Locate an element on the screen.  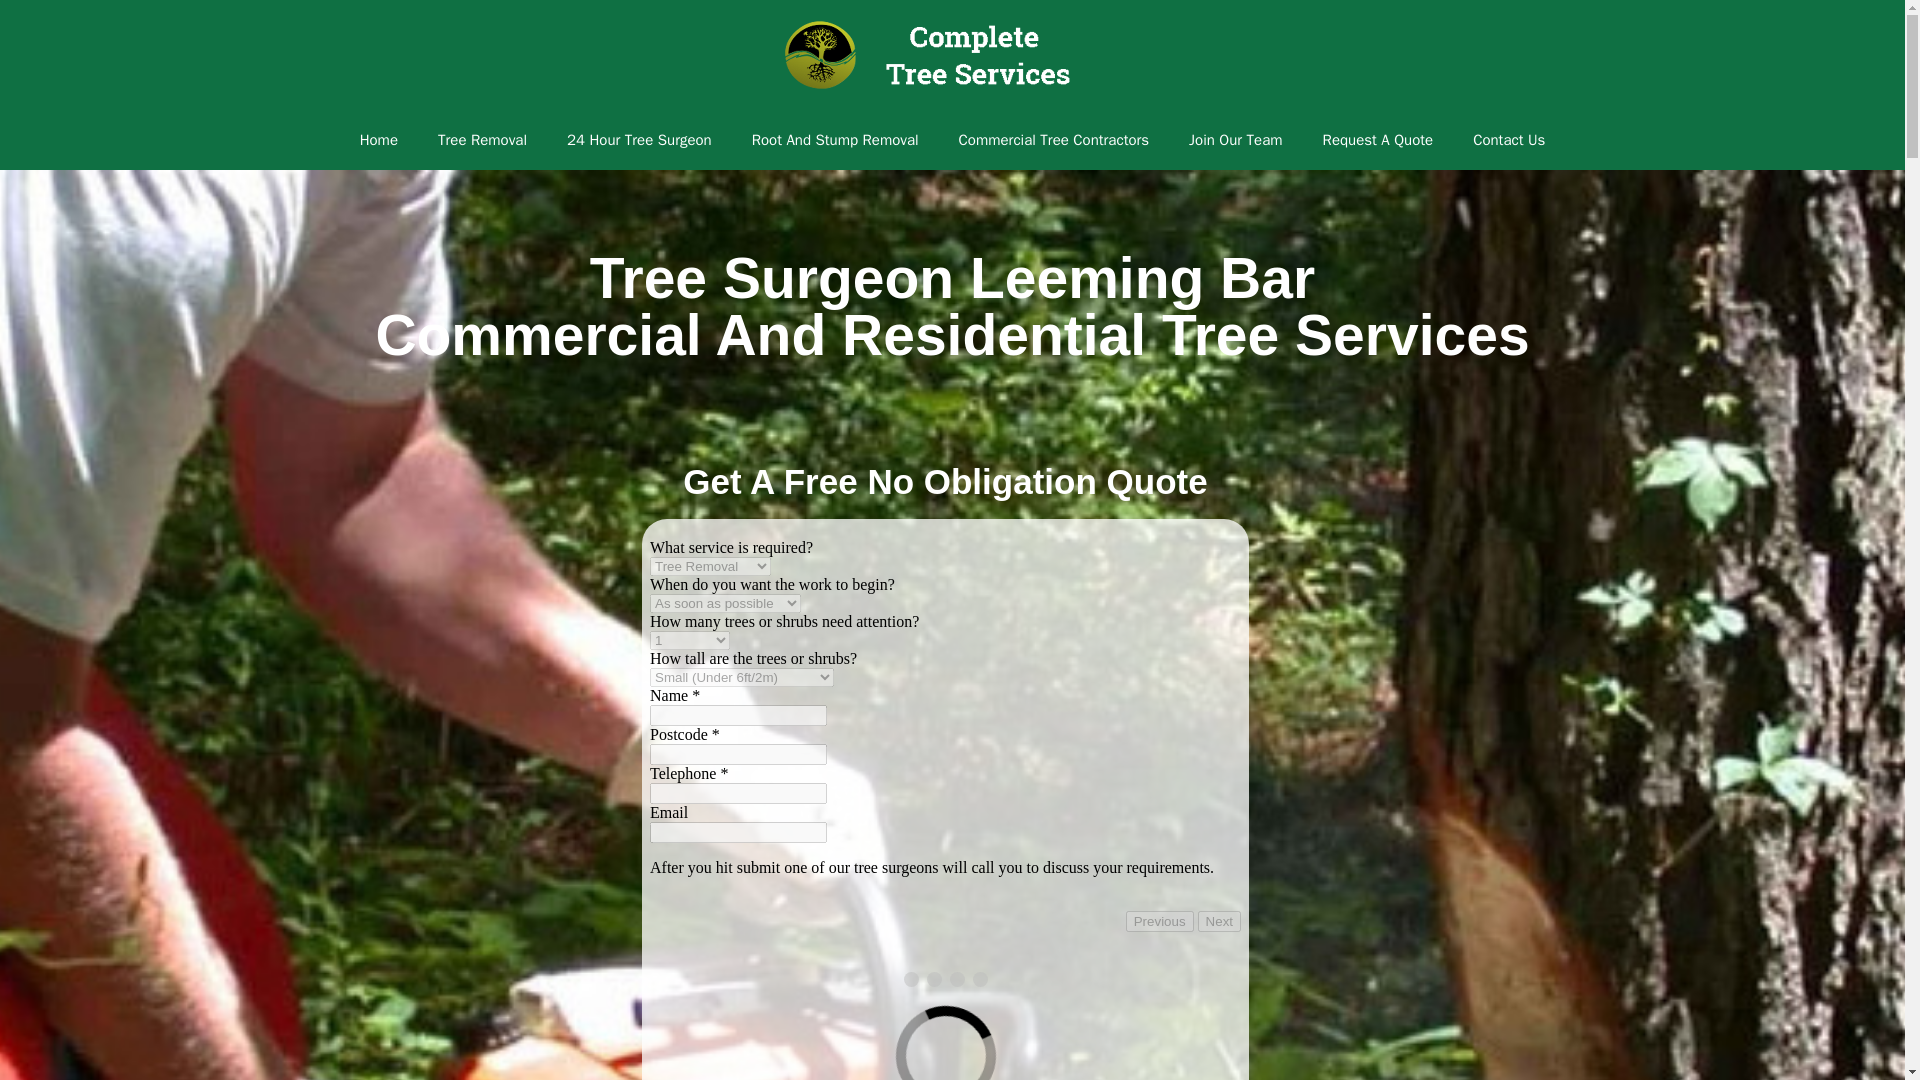
Commercial Tree Contractors is located at coordinates (1054, 140).